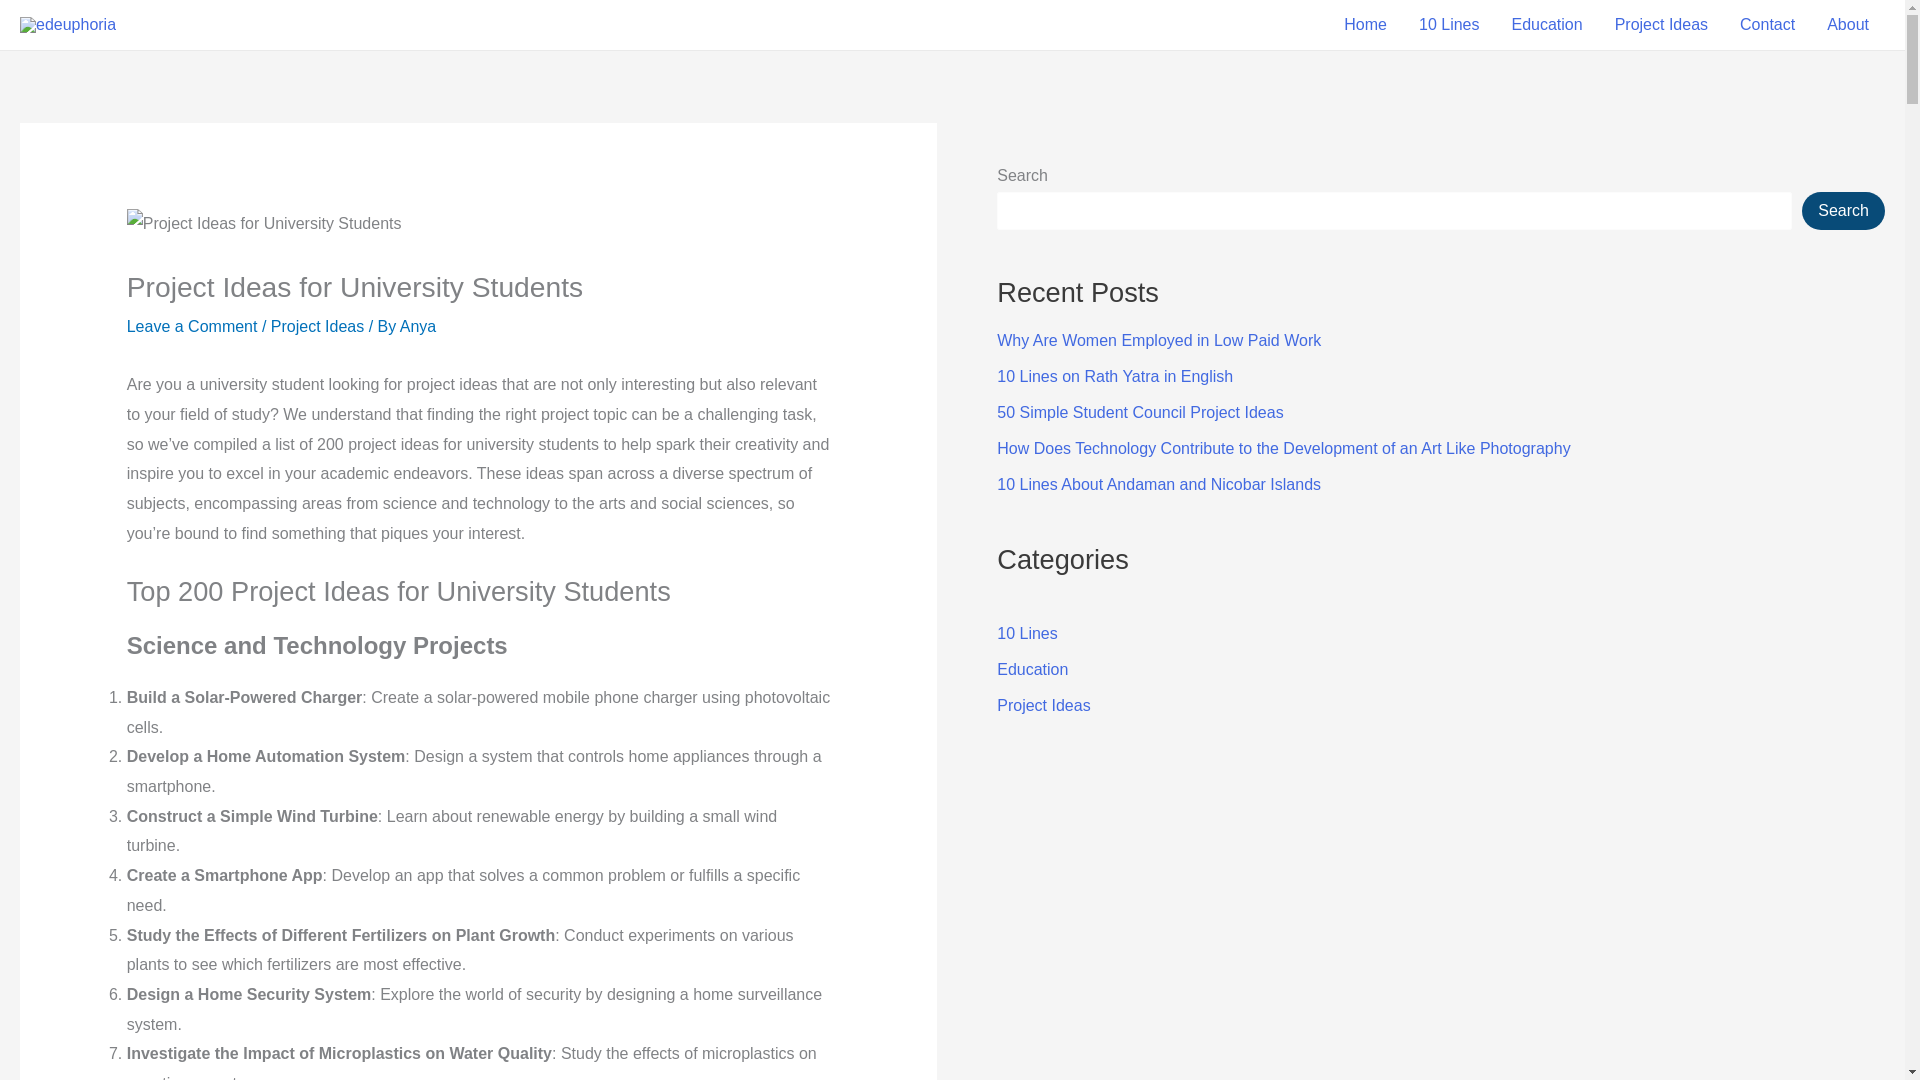  What do you see at coordinates (1844, 211) in the screenshot?
I see `Search` at bounding box center [1844, 211].